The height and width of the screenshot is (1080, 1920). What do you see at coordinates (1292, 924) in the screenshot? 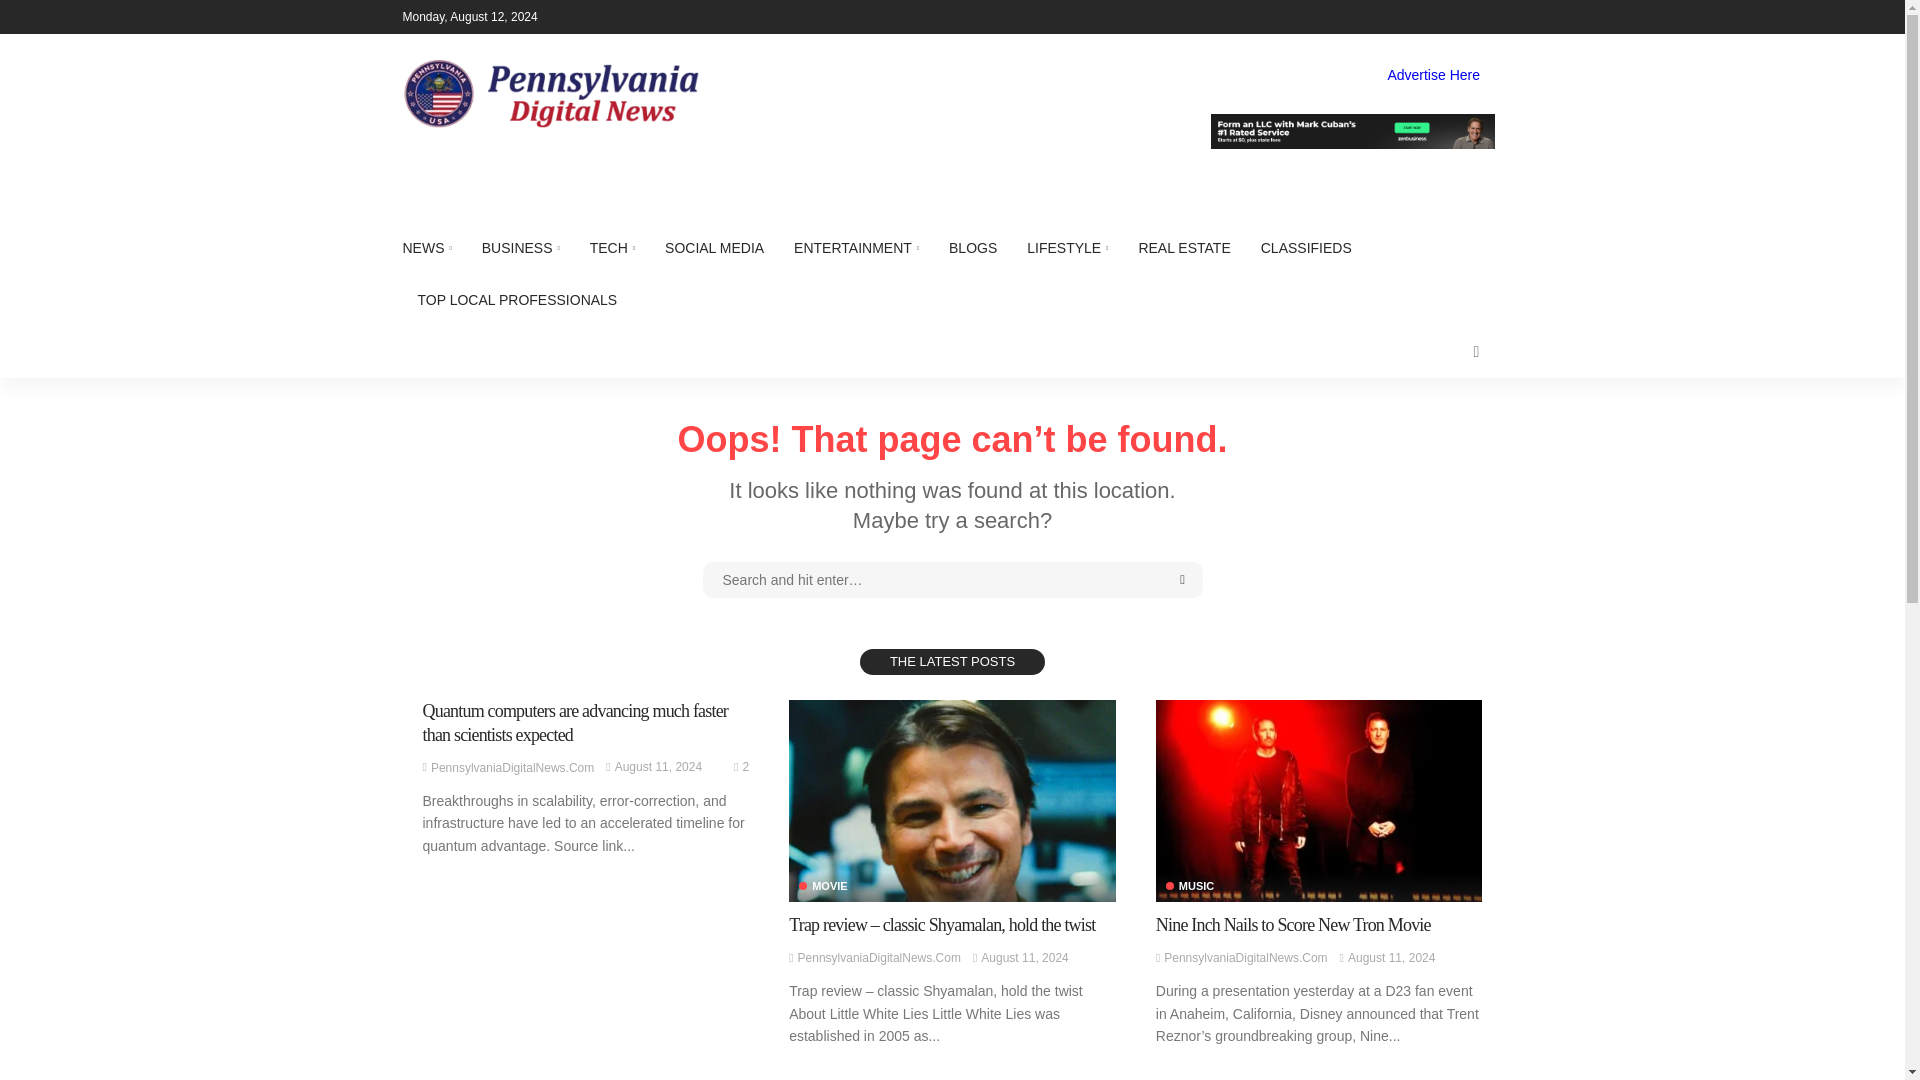
I see `Nine Inch Nails to Score New Tron Movie` at bounding box center [1292, 924].